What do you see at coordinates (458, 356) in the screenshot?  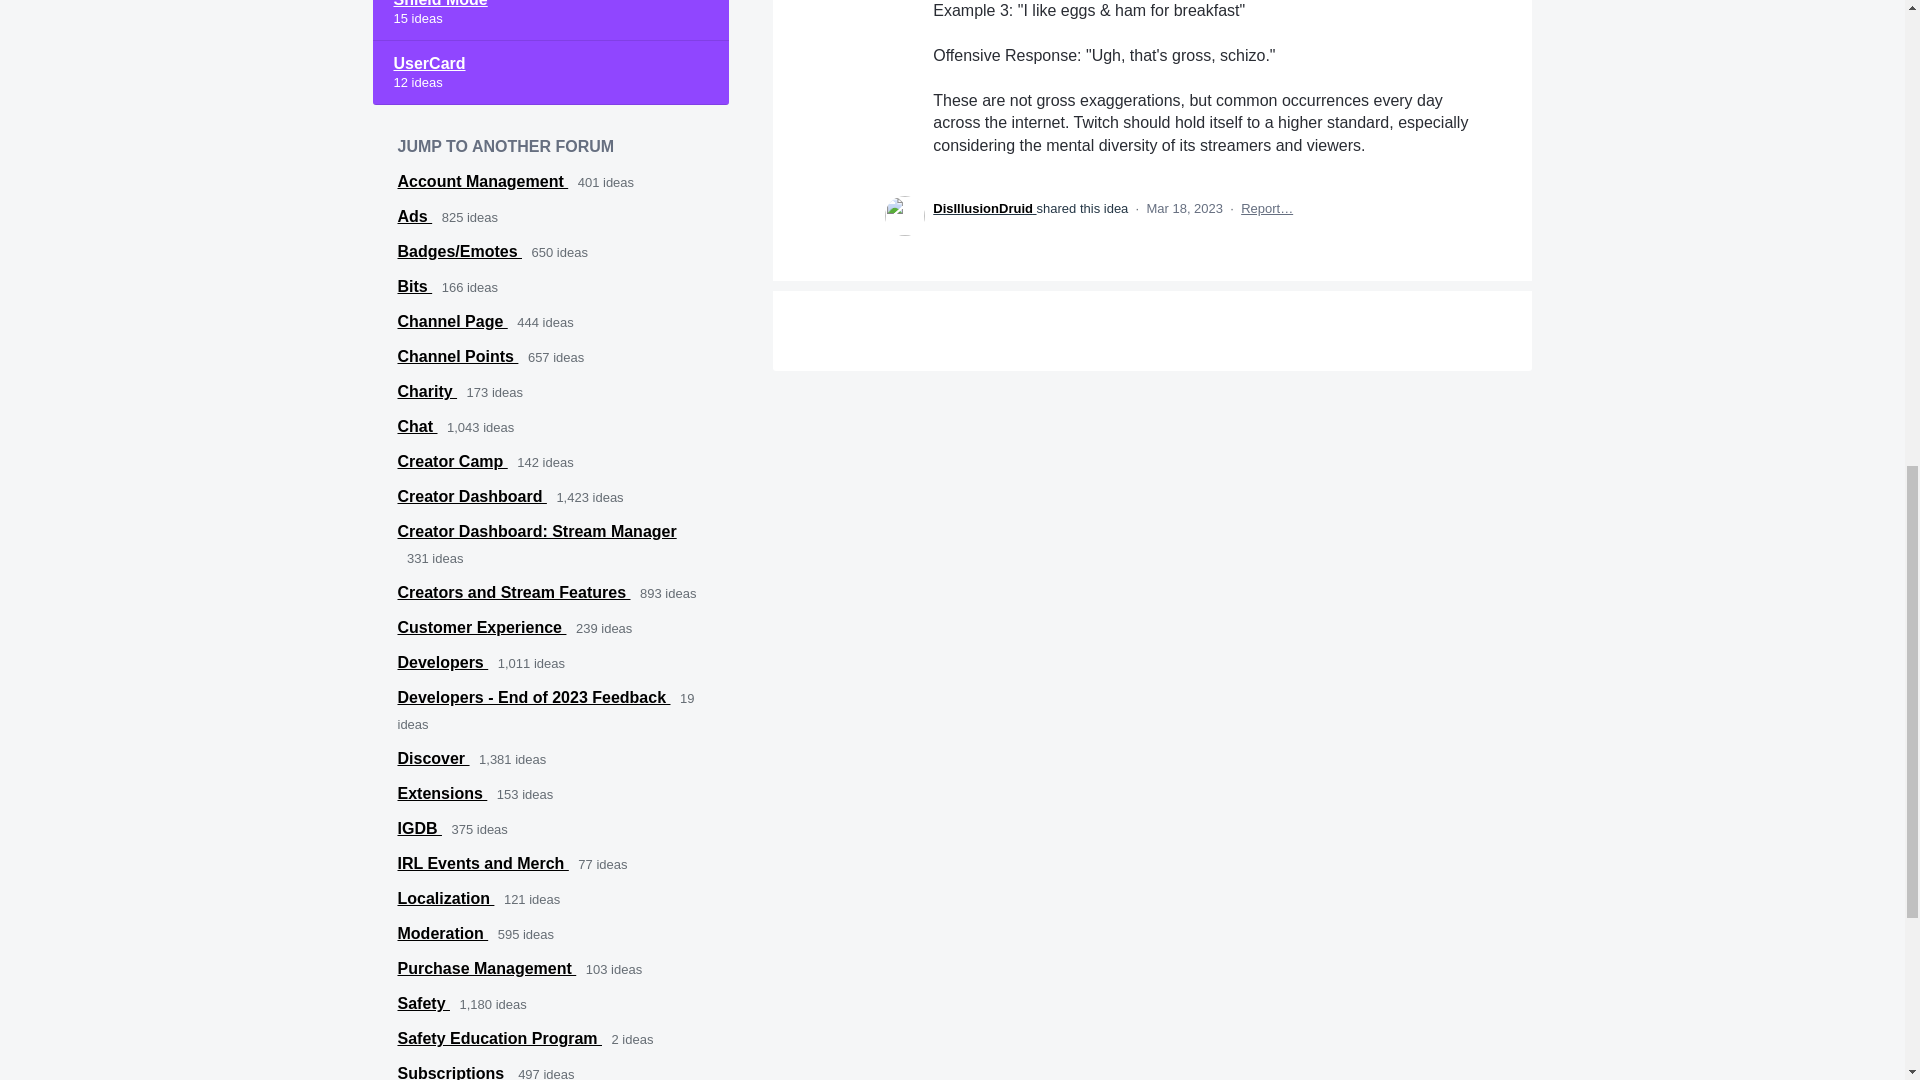 I see `Channel Points` at bounding box center [458, 356].